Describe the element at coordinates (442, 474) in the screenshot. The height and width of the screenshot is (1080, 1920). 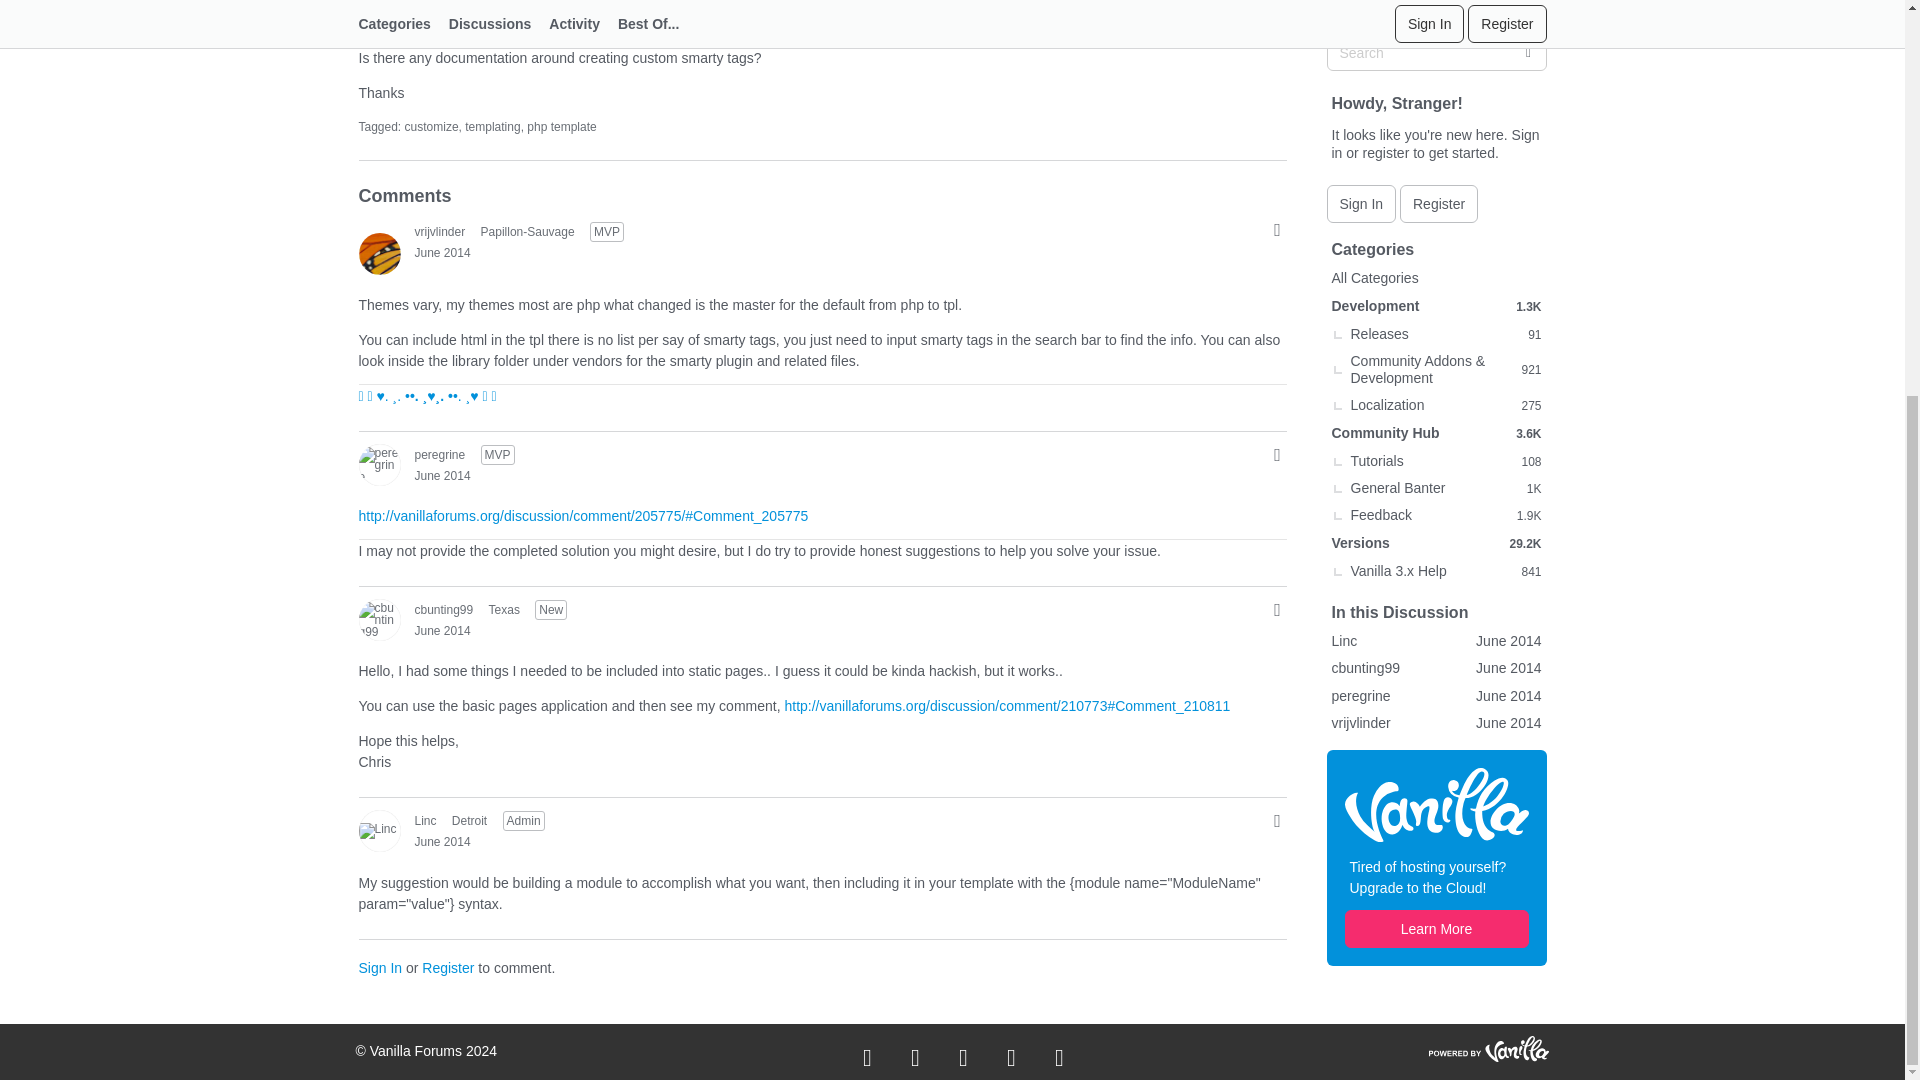
I see `June 26, 2014 1:22AM` at that location.